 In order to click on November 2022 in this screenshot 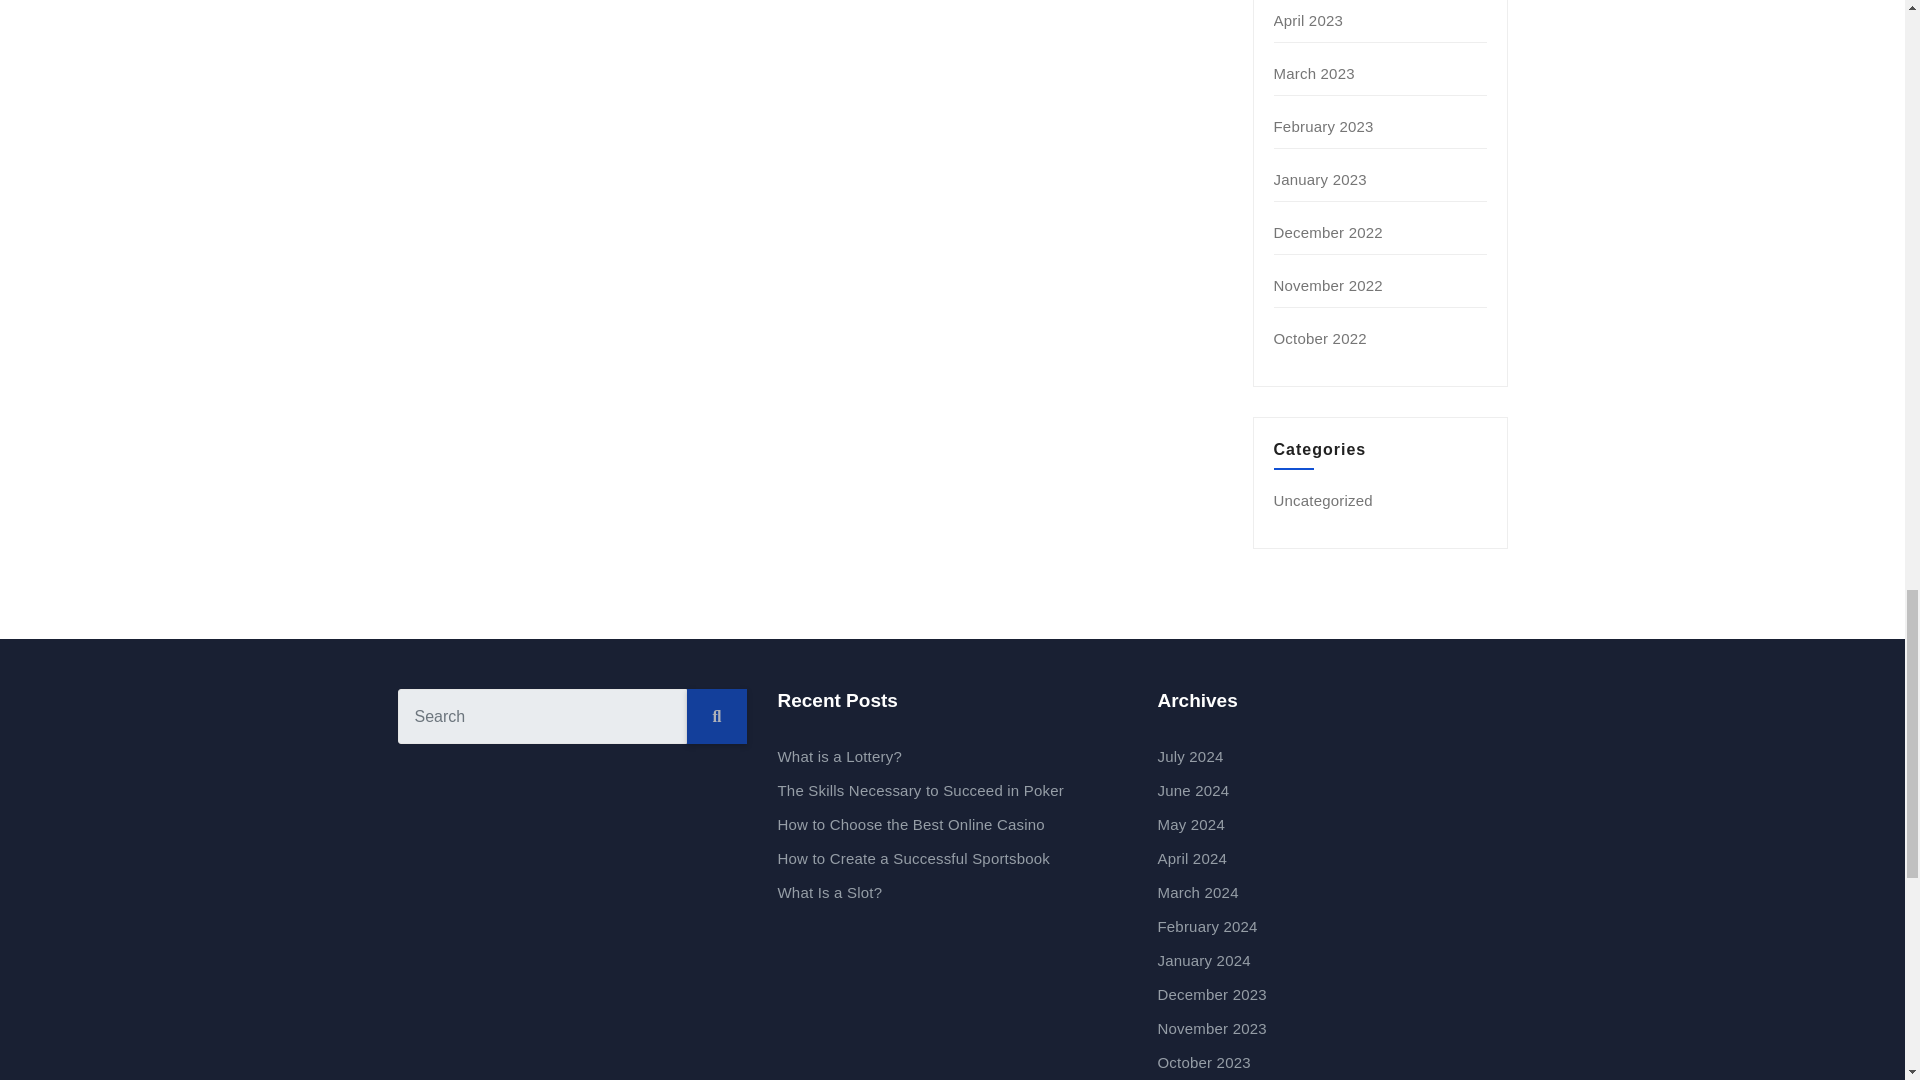, I will do `click(1328, 284)`.